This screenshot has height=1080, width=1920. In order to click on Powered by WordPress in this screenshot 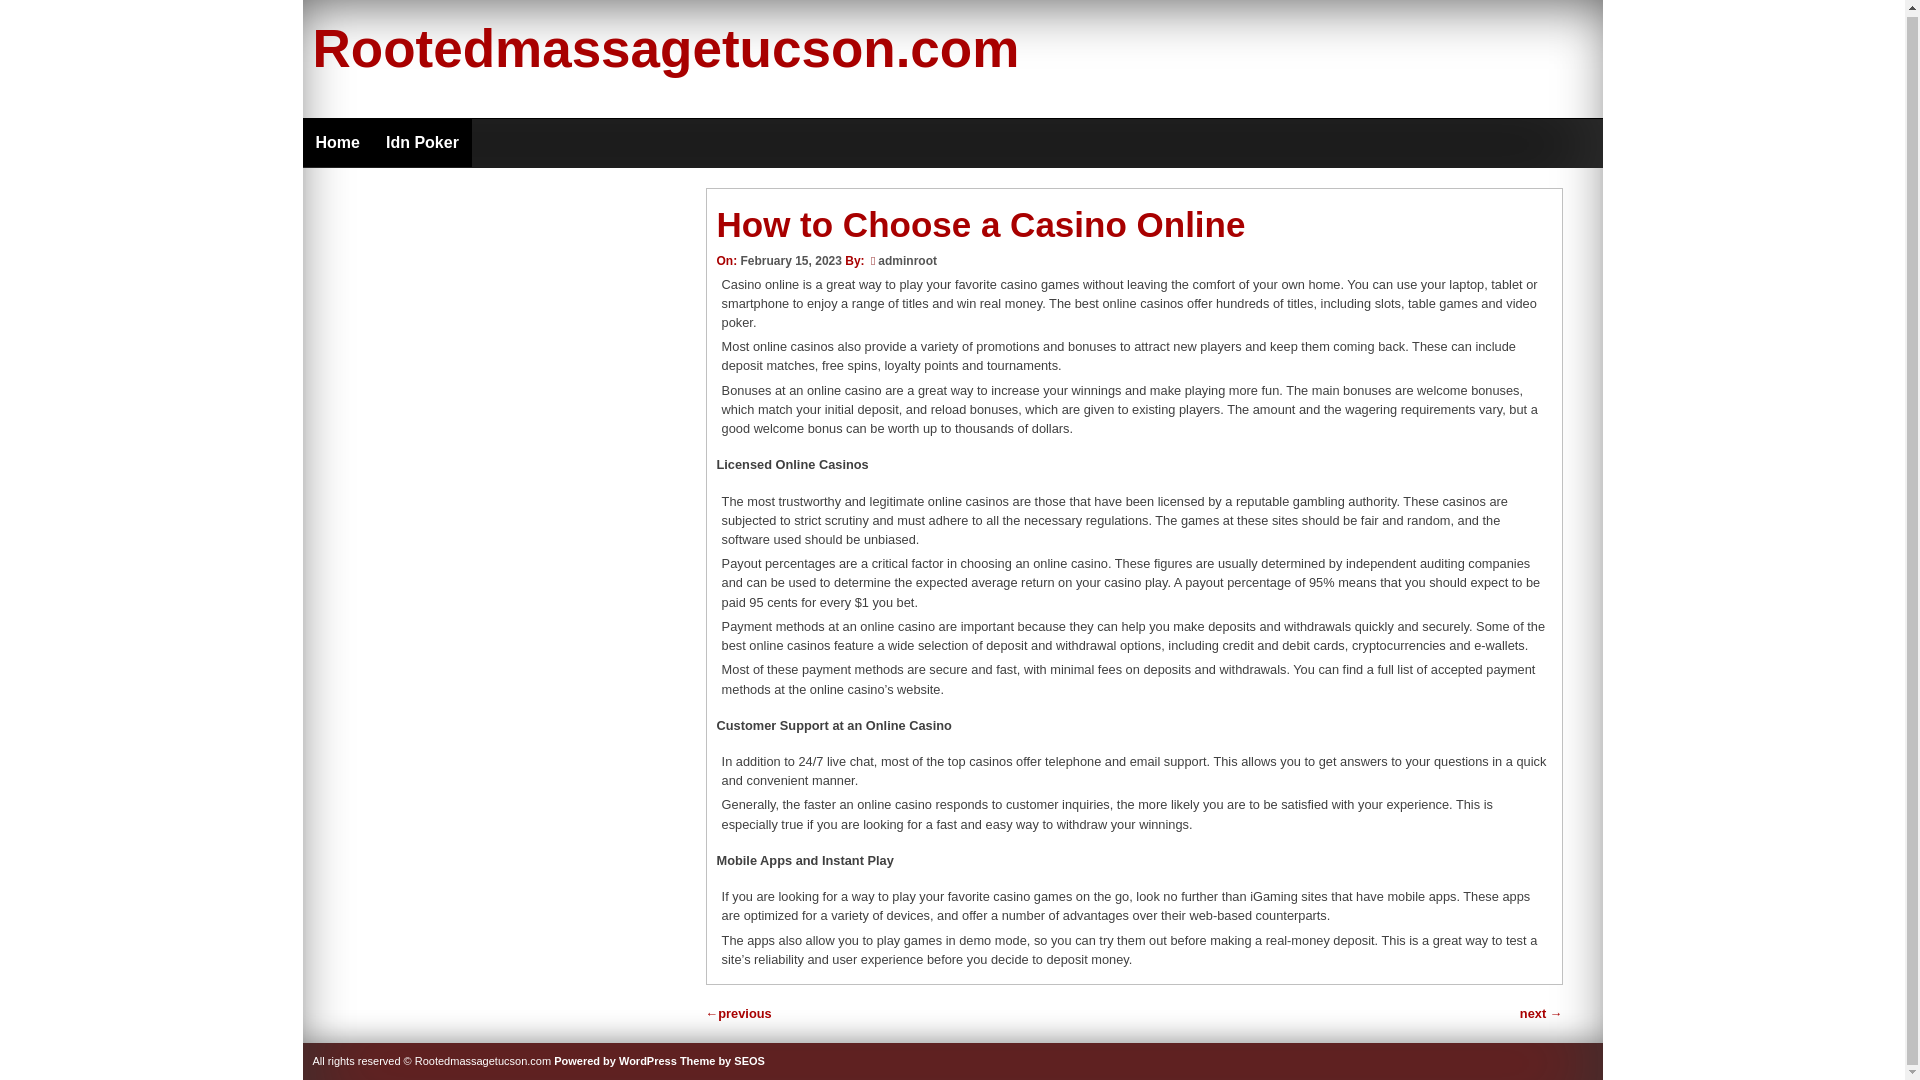, I will do `click(616, 1061)`.